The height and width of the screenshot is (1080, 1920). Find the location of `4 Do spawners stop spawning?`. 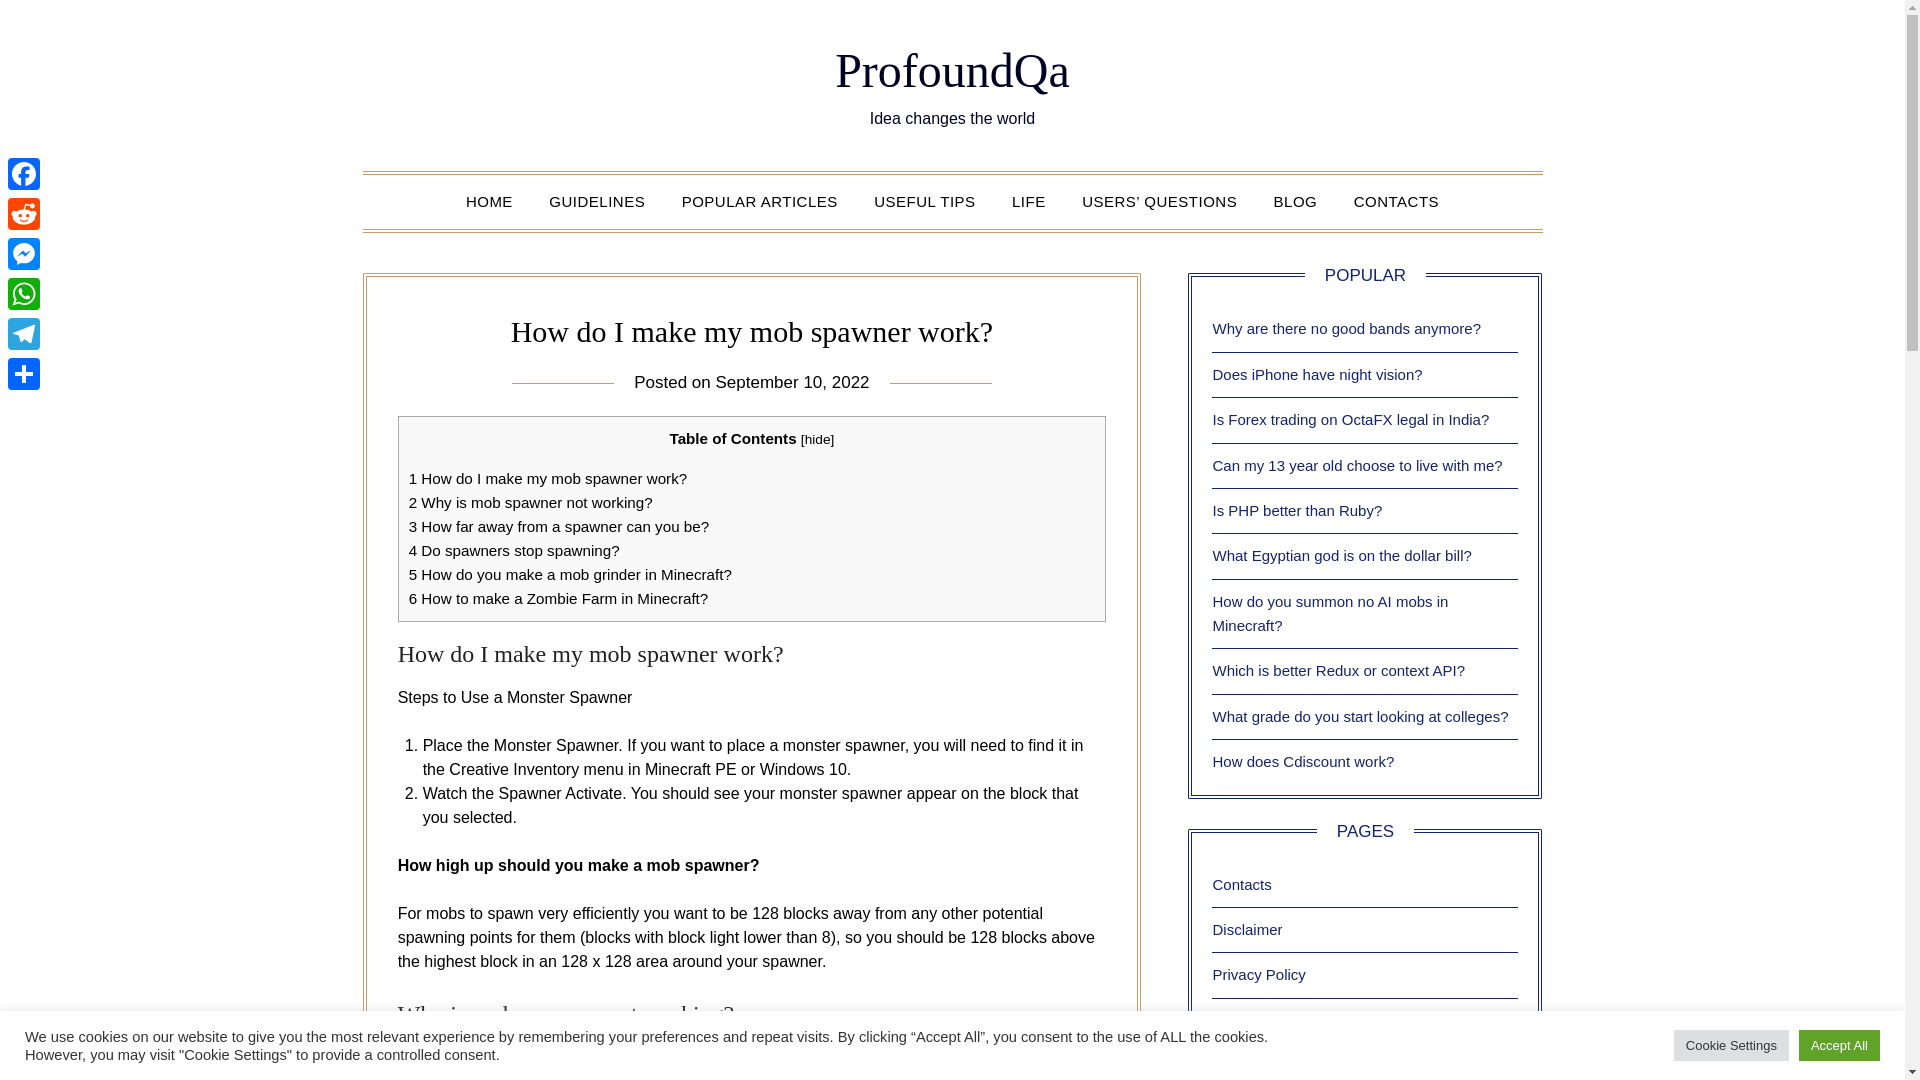

4 Do spawners stop spawning? is located at coordinates (514, 550).